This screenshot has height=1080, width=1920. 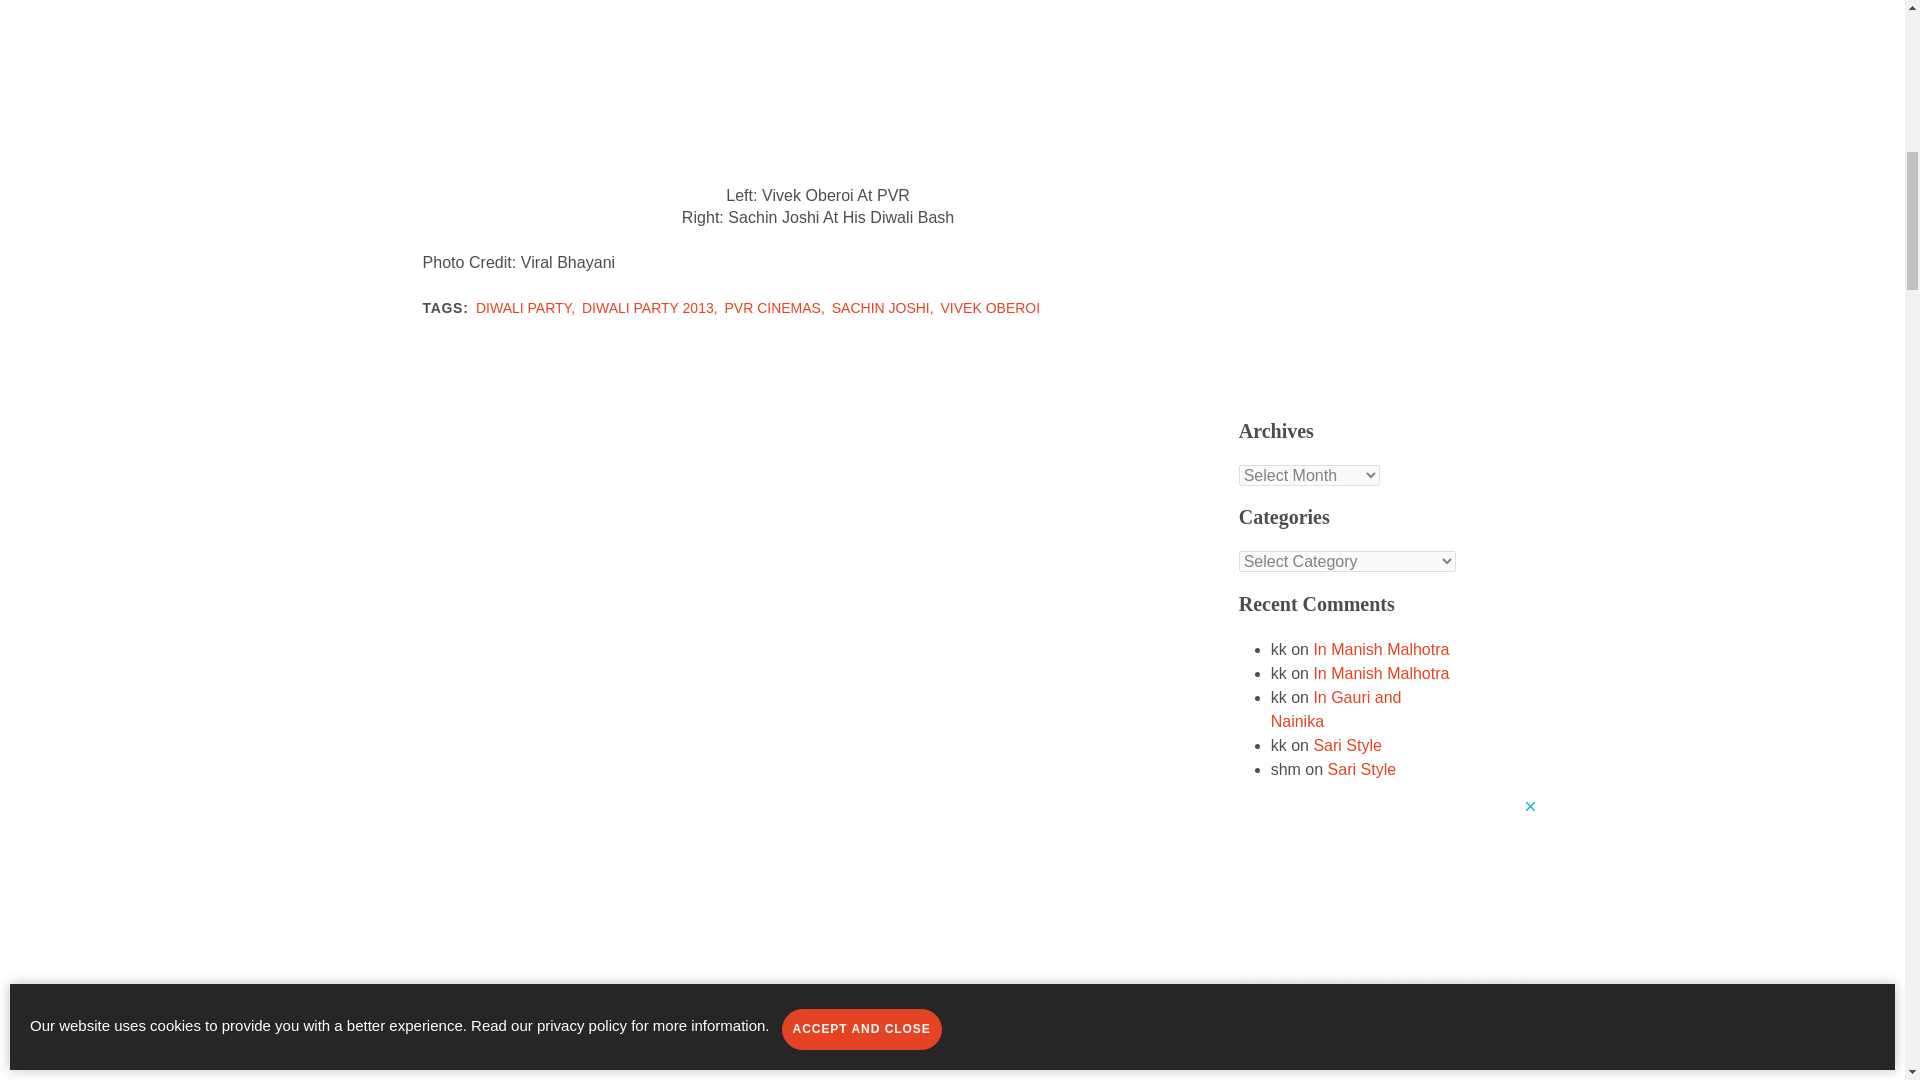 What do you see at coordinates (775, 308) in the screenshot?
I see `PVR CINEMAS,` at bounding box center [775, 308].